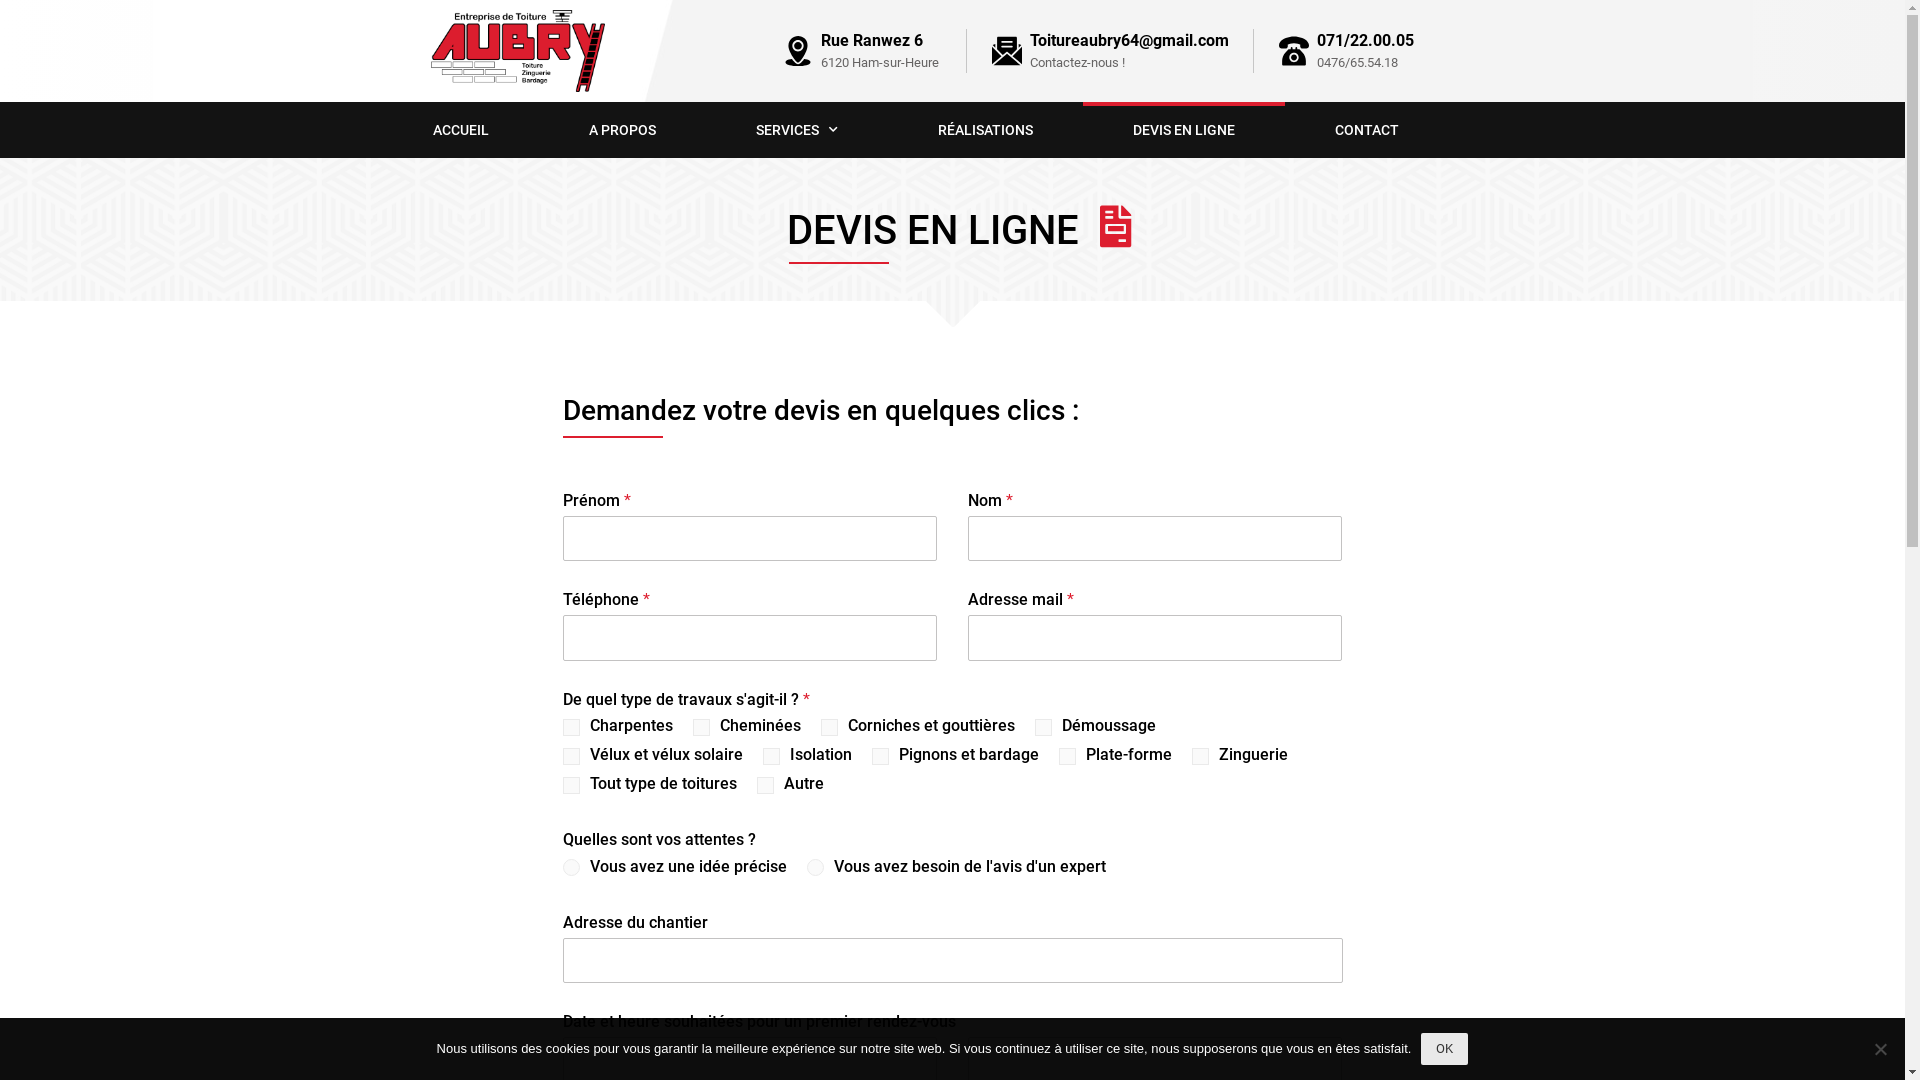  What do you see at coordinates (1880, 1049) in the screenshot?
I see `No` at bounding box center [1880, 1049].